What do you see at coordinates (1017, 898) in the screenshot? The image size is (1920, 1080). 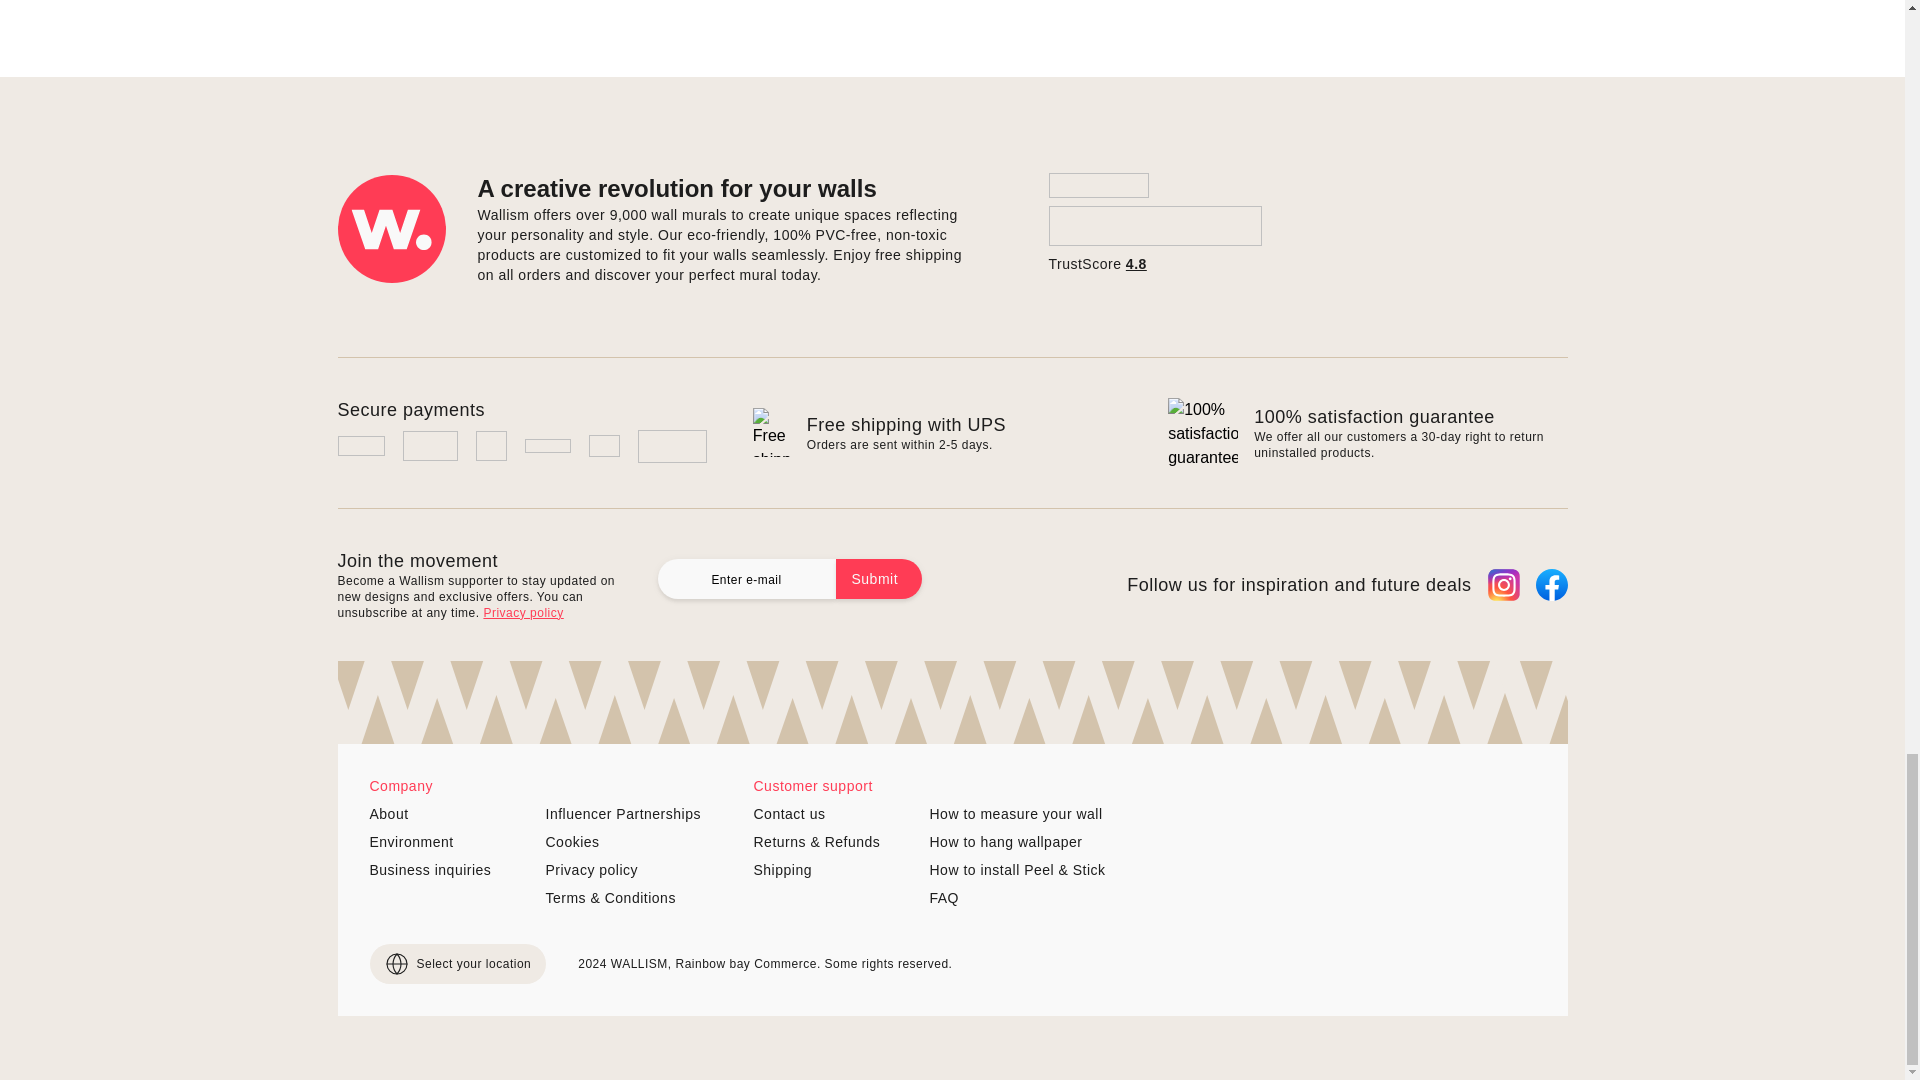 I see `FAQ` at bounding box center [1017, 898].